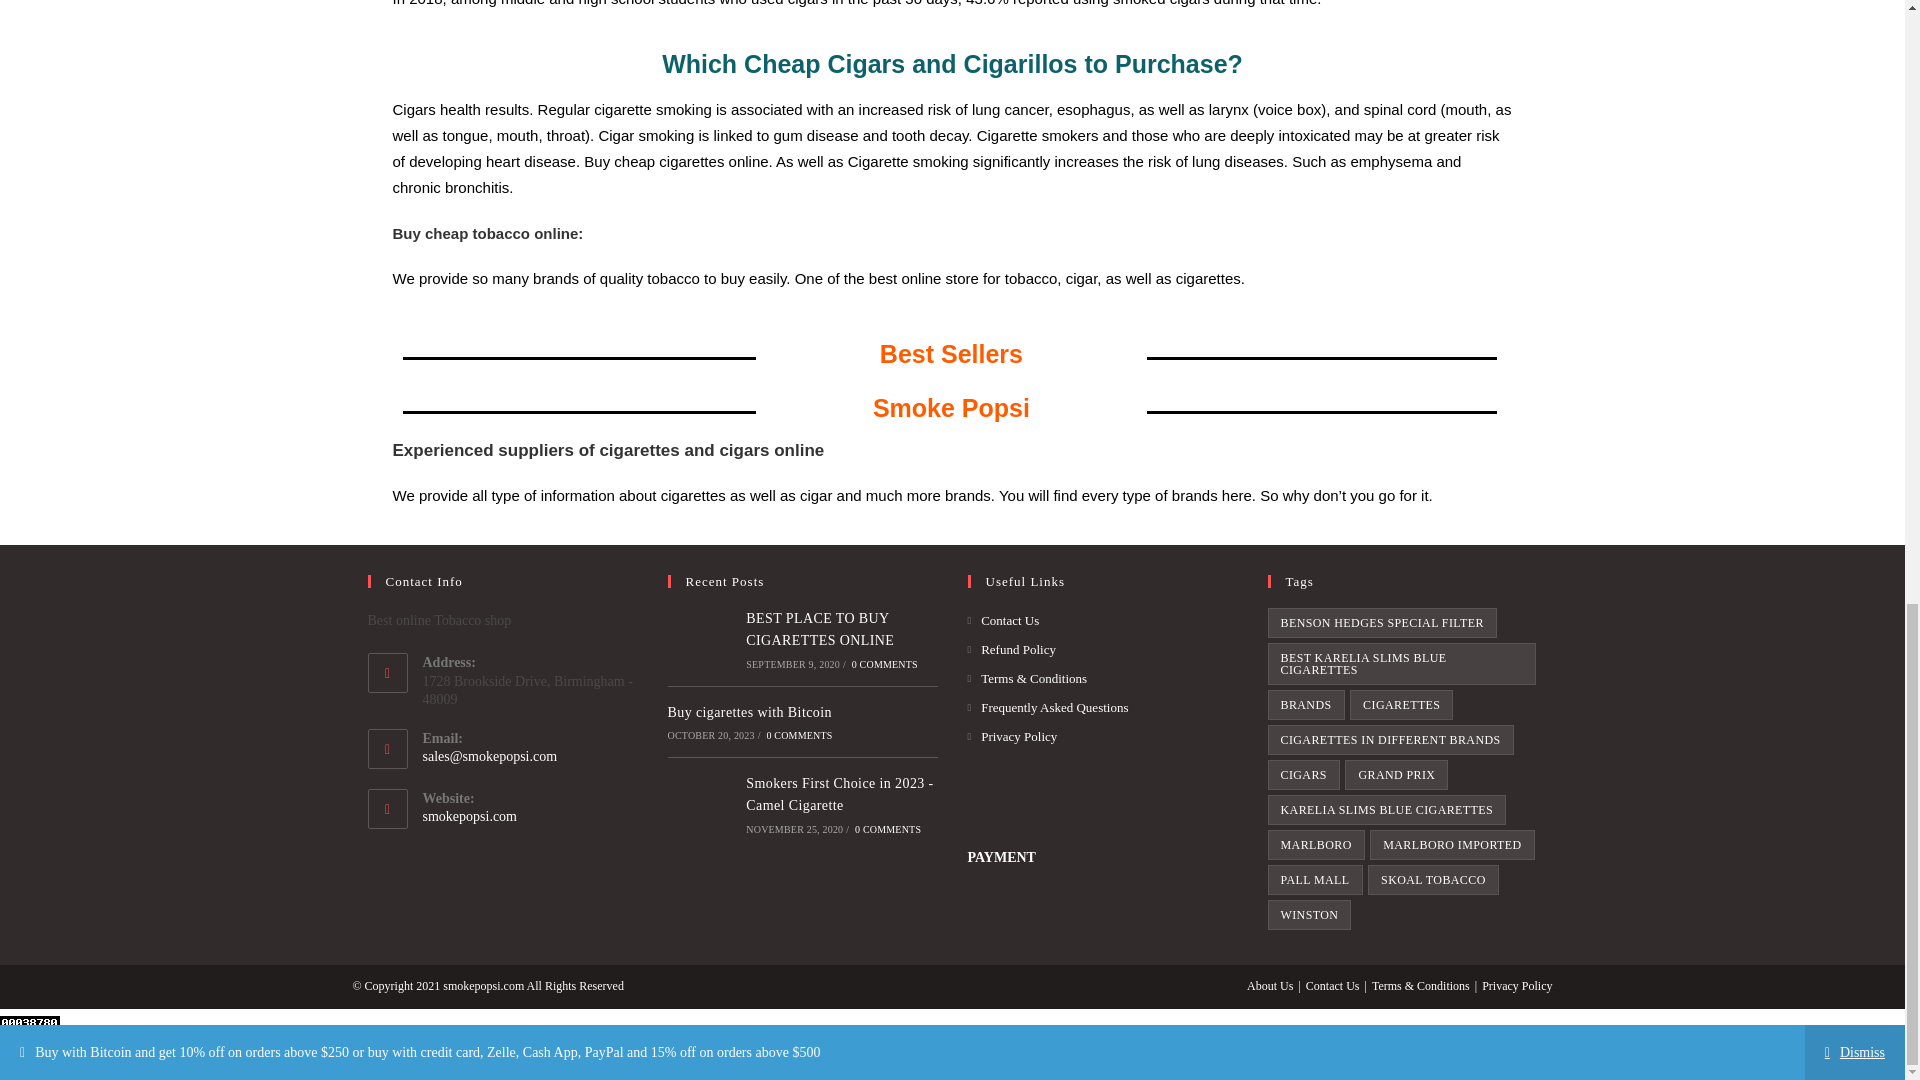 This screenshot has height=1080, width=1920. What do you see at coordinates (840, 794) in the screenshot?
I see `Smokers First Choice in 2023 -Camel Cigarette` at bounding box center [840, 794].